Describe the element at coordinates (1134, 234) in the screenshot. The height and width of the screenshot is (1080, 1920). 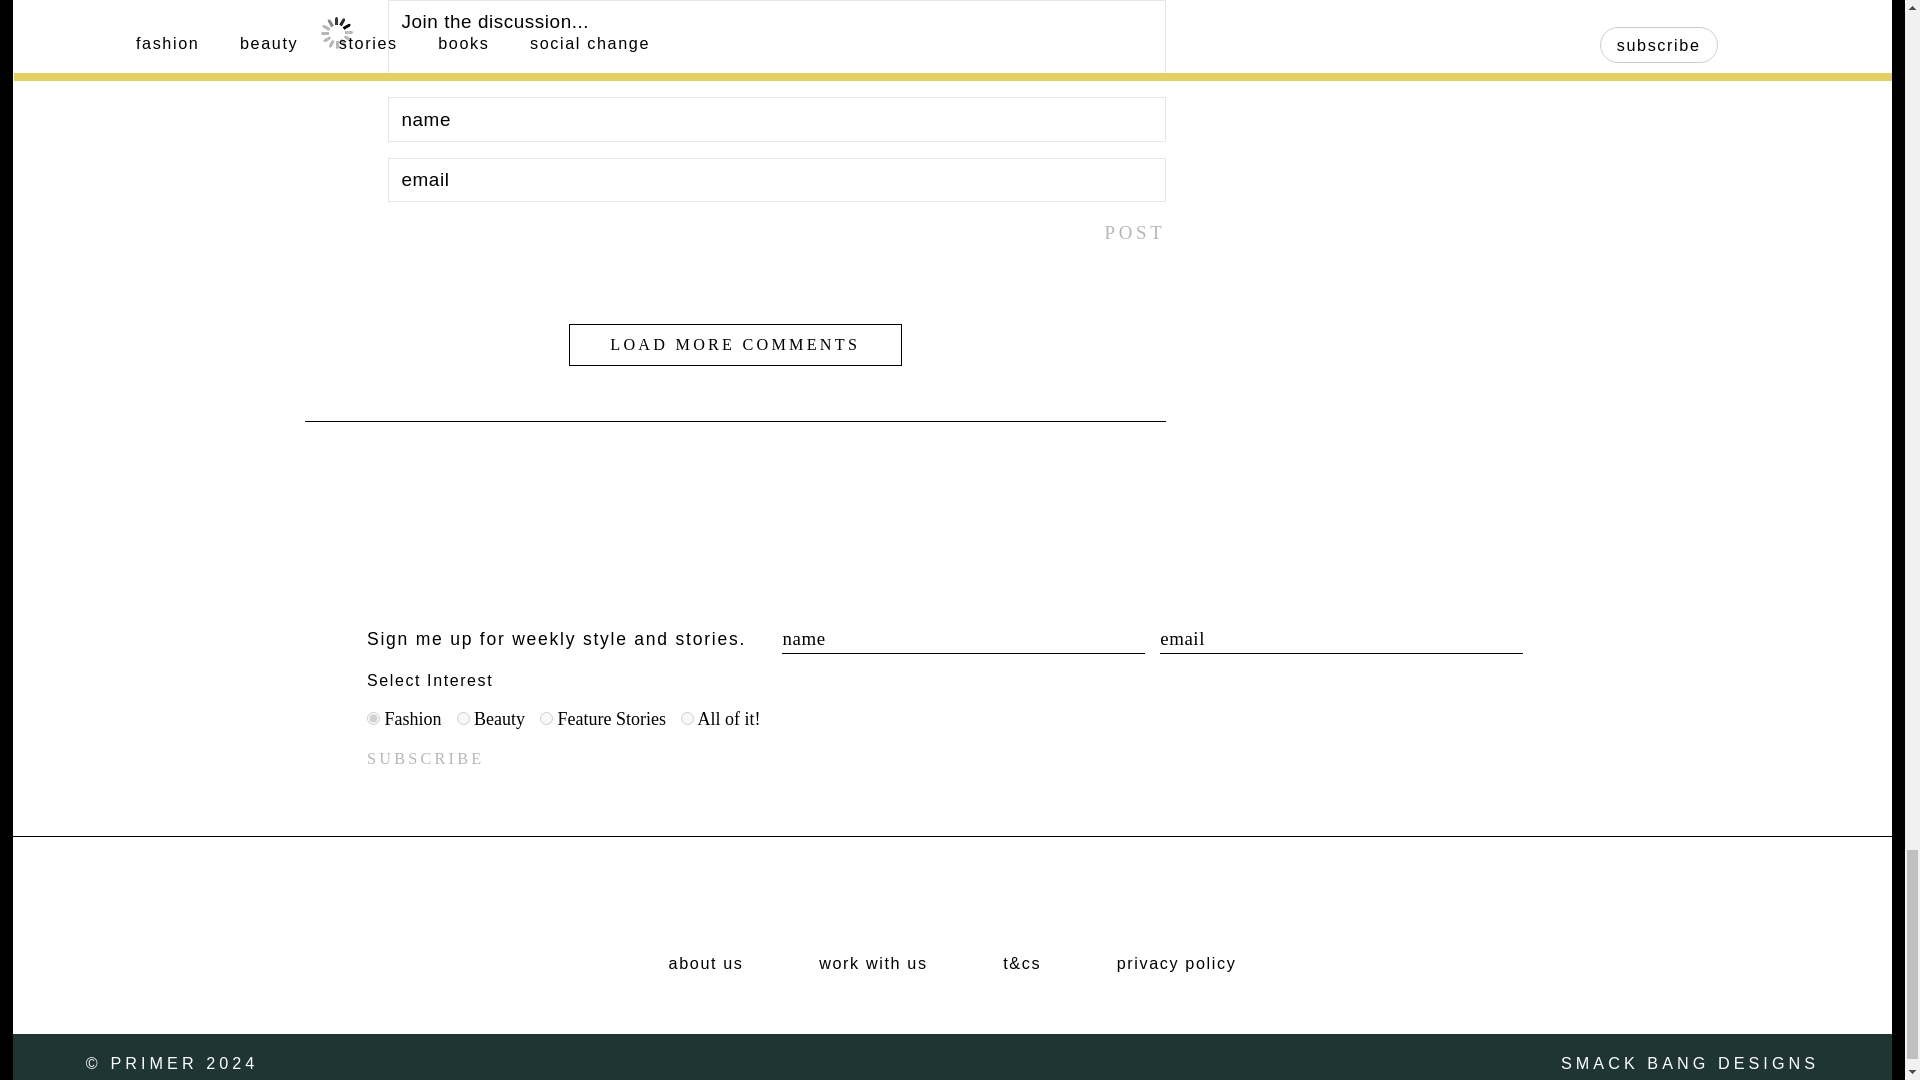
I see `POST` at that location.